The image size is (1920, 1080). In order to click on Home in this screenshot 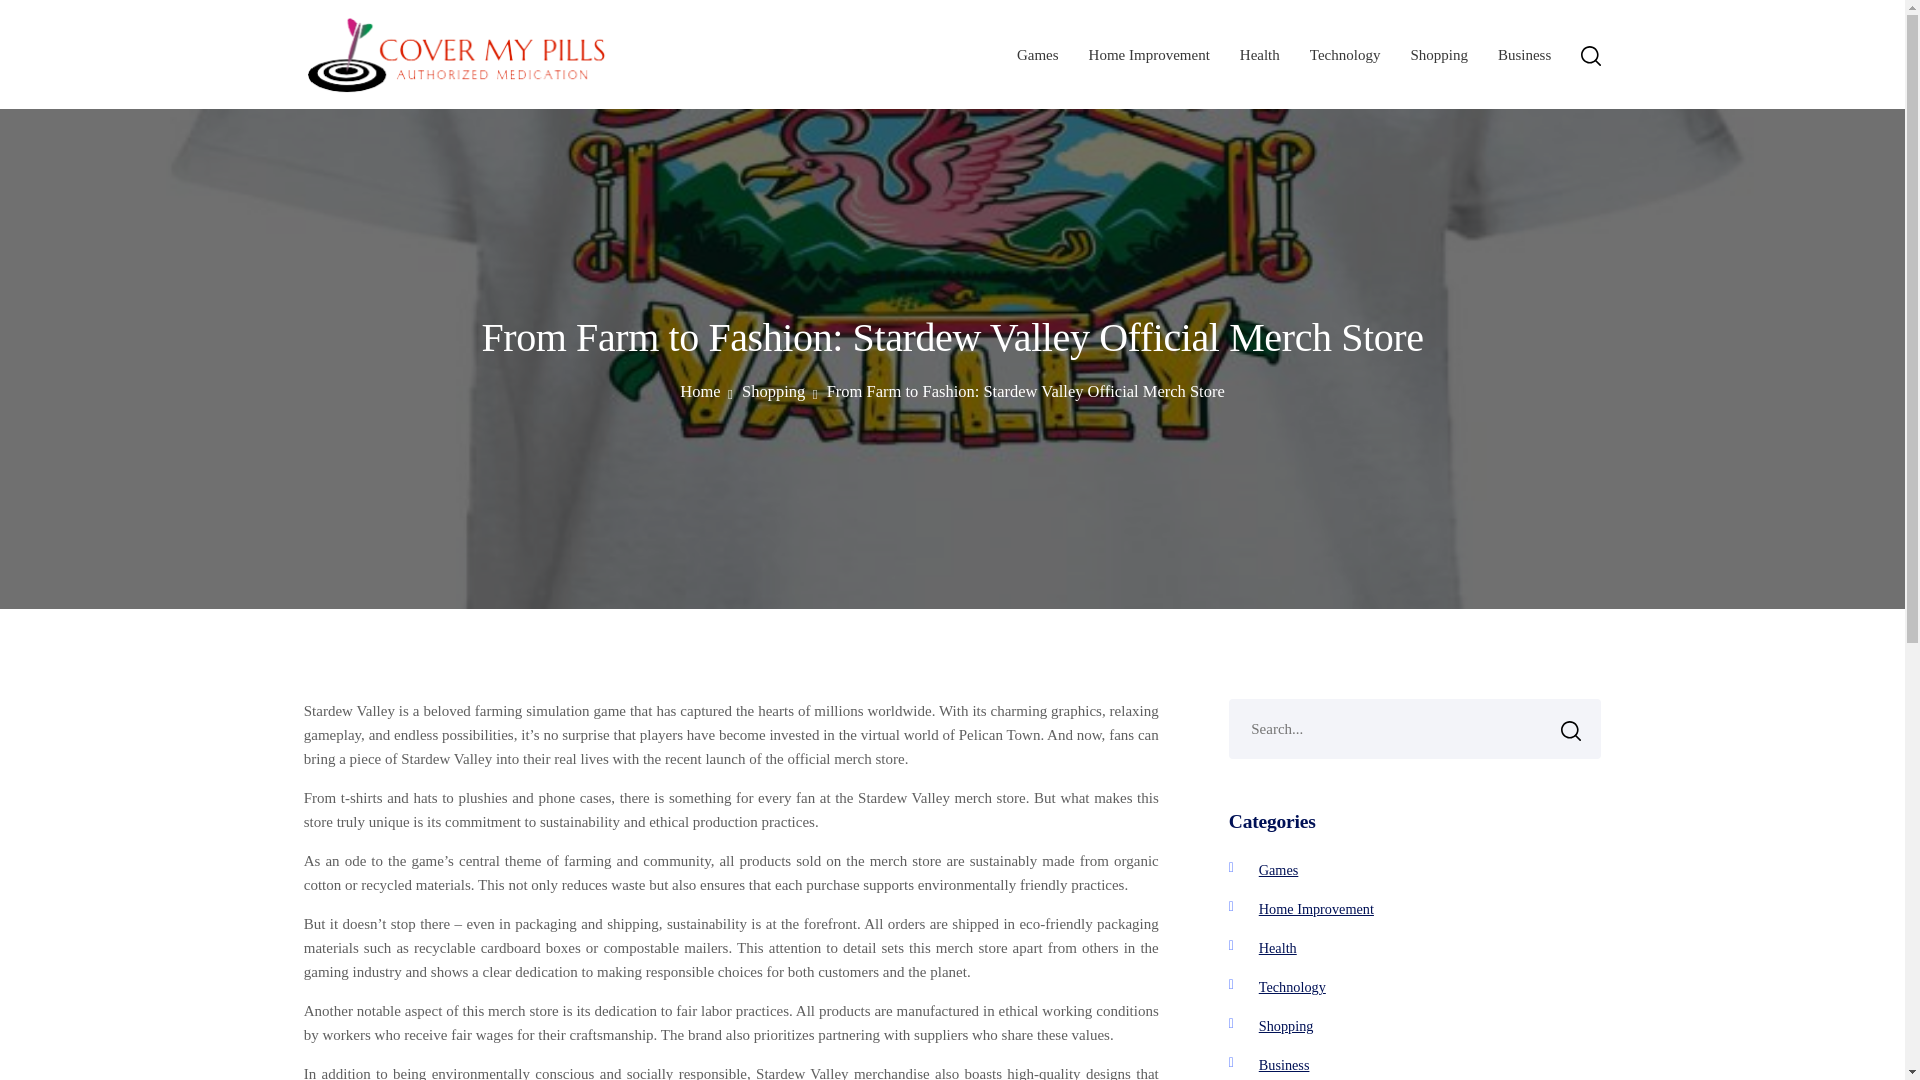, I will do `click(706, 391)`.